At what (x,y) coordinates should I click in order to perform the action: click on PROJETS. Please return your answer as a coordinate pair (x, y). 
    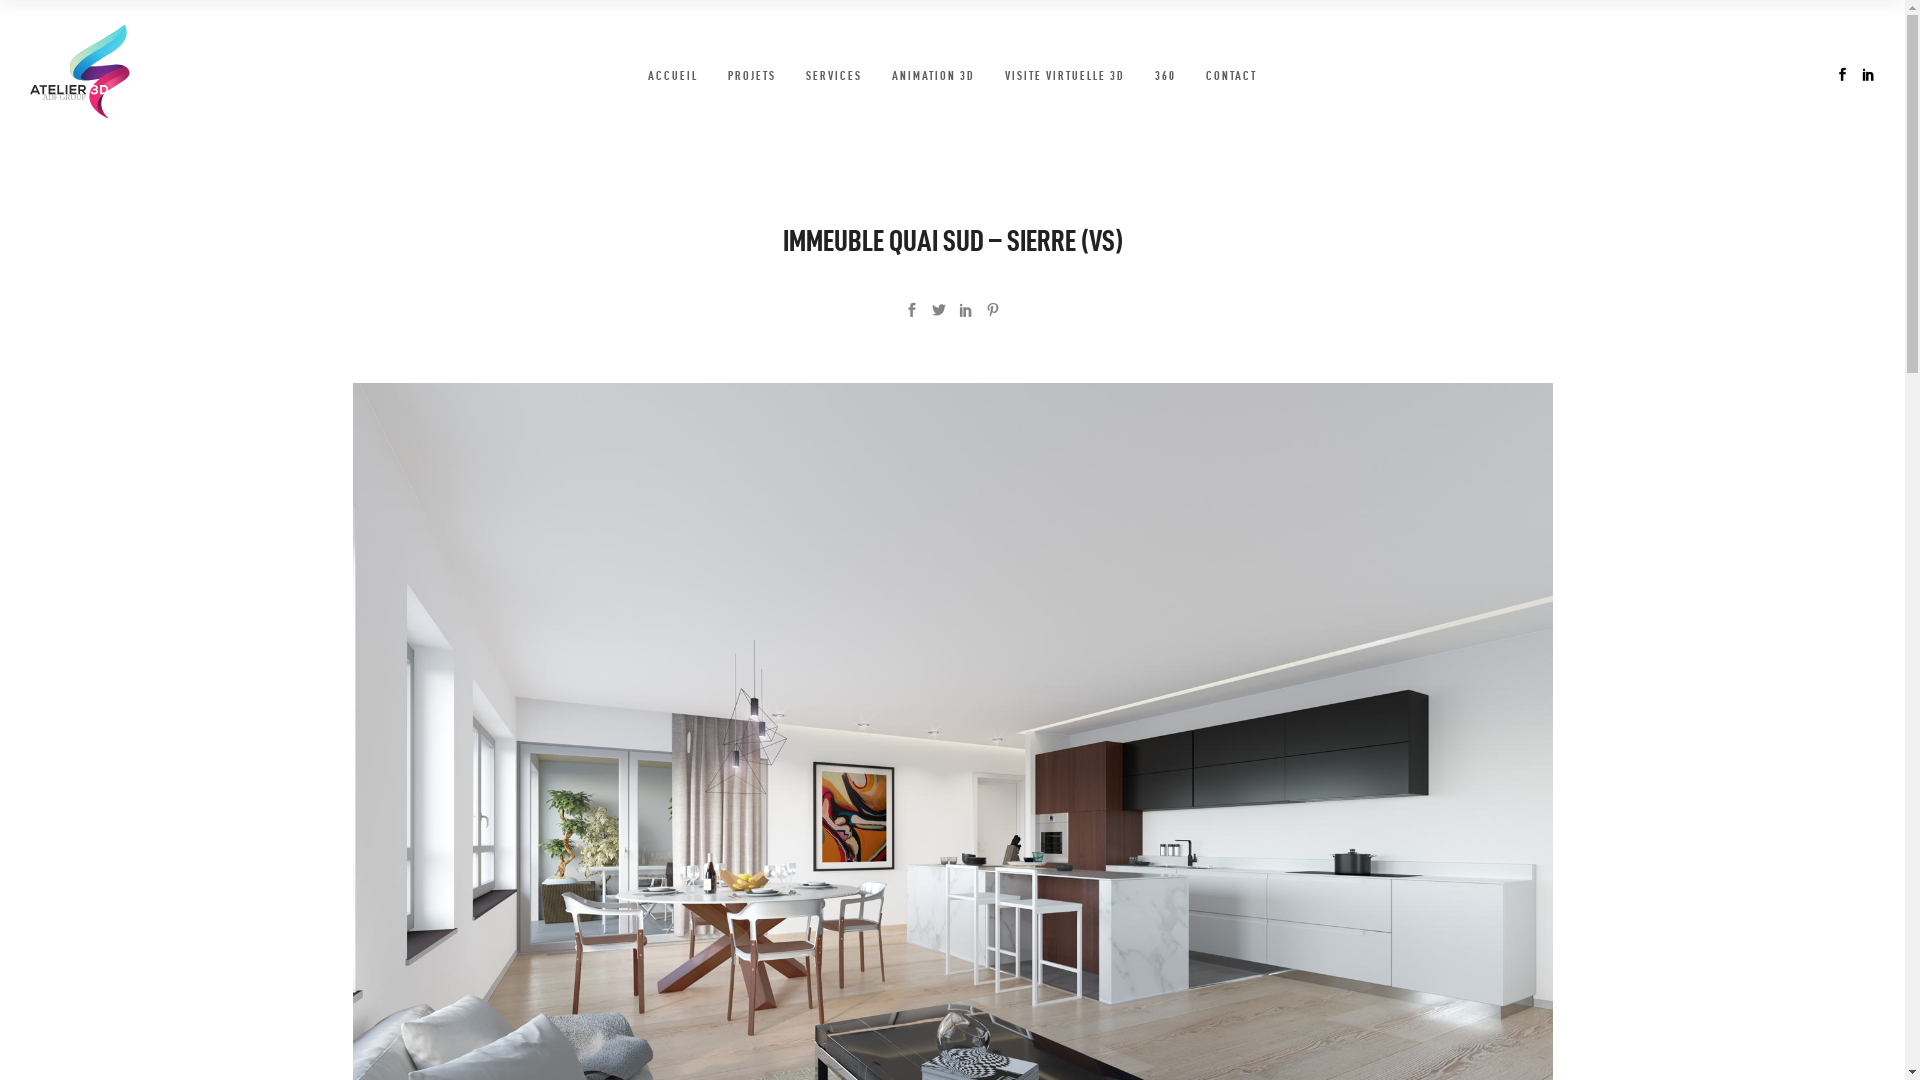
    Looking at the image, I should click on (752, 75).